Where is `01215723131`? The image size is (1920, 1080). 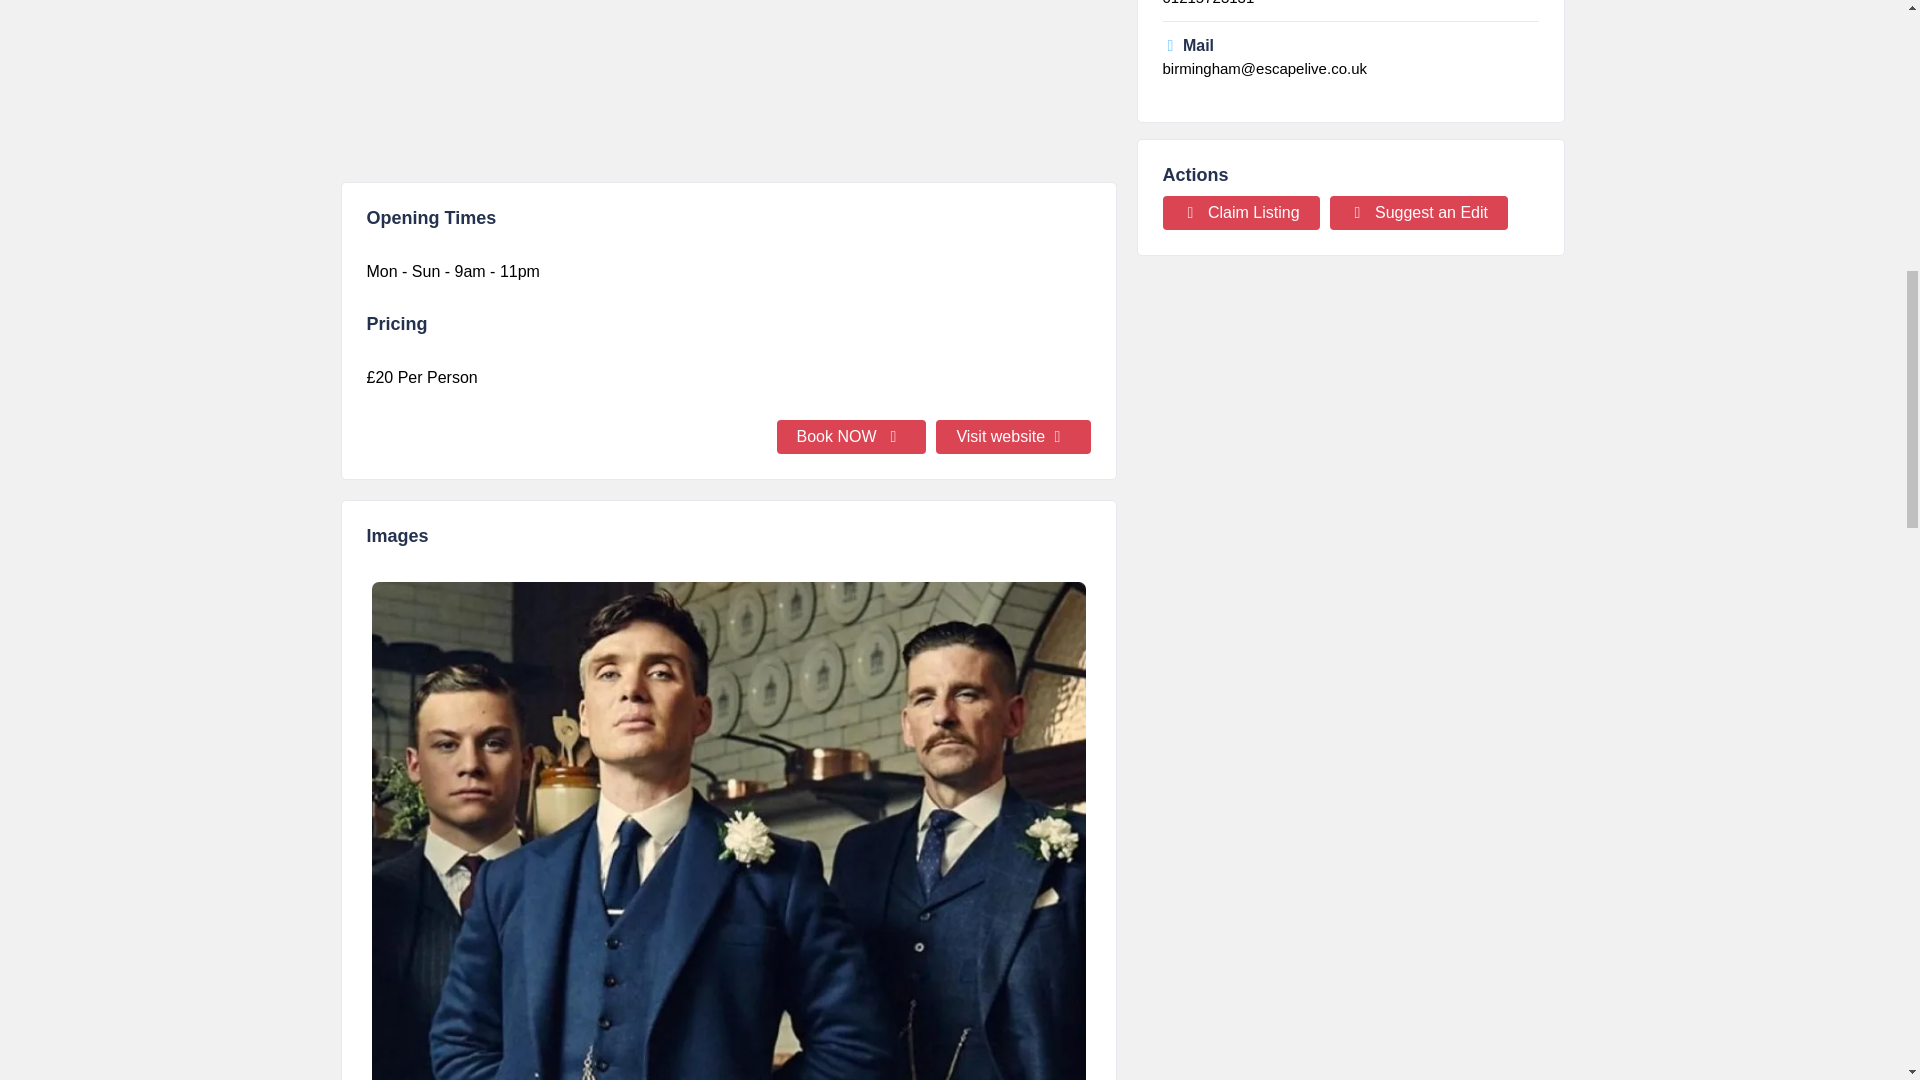 01215723131 is located at coordinates (1207, 3).